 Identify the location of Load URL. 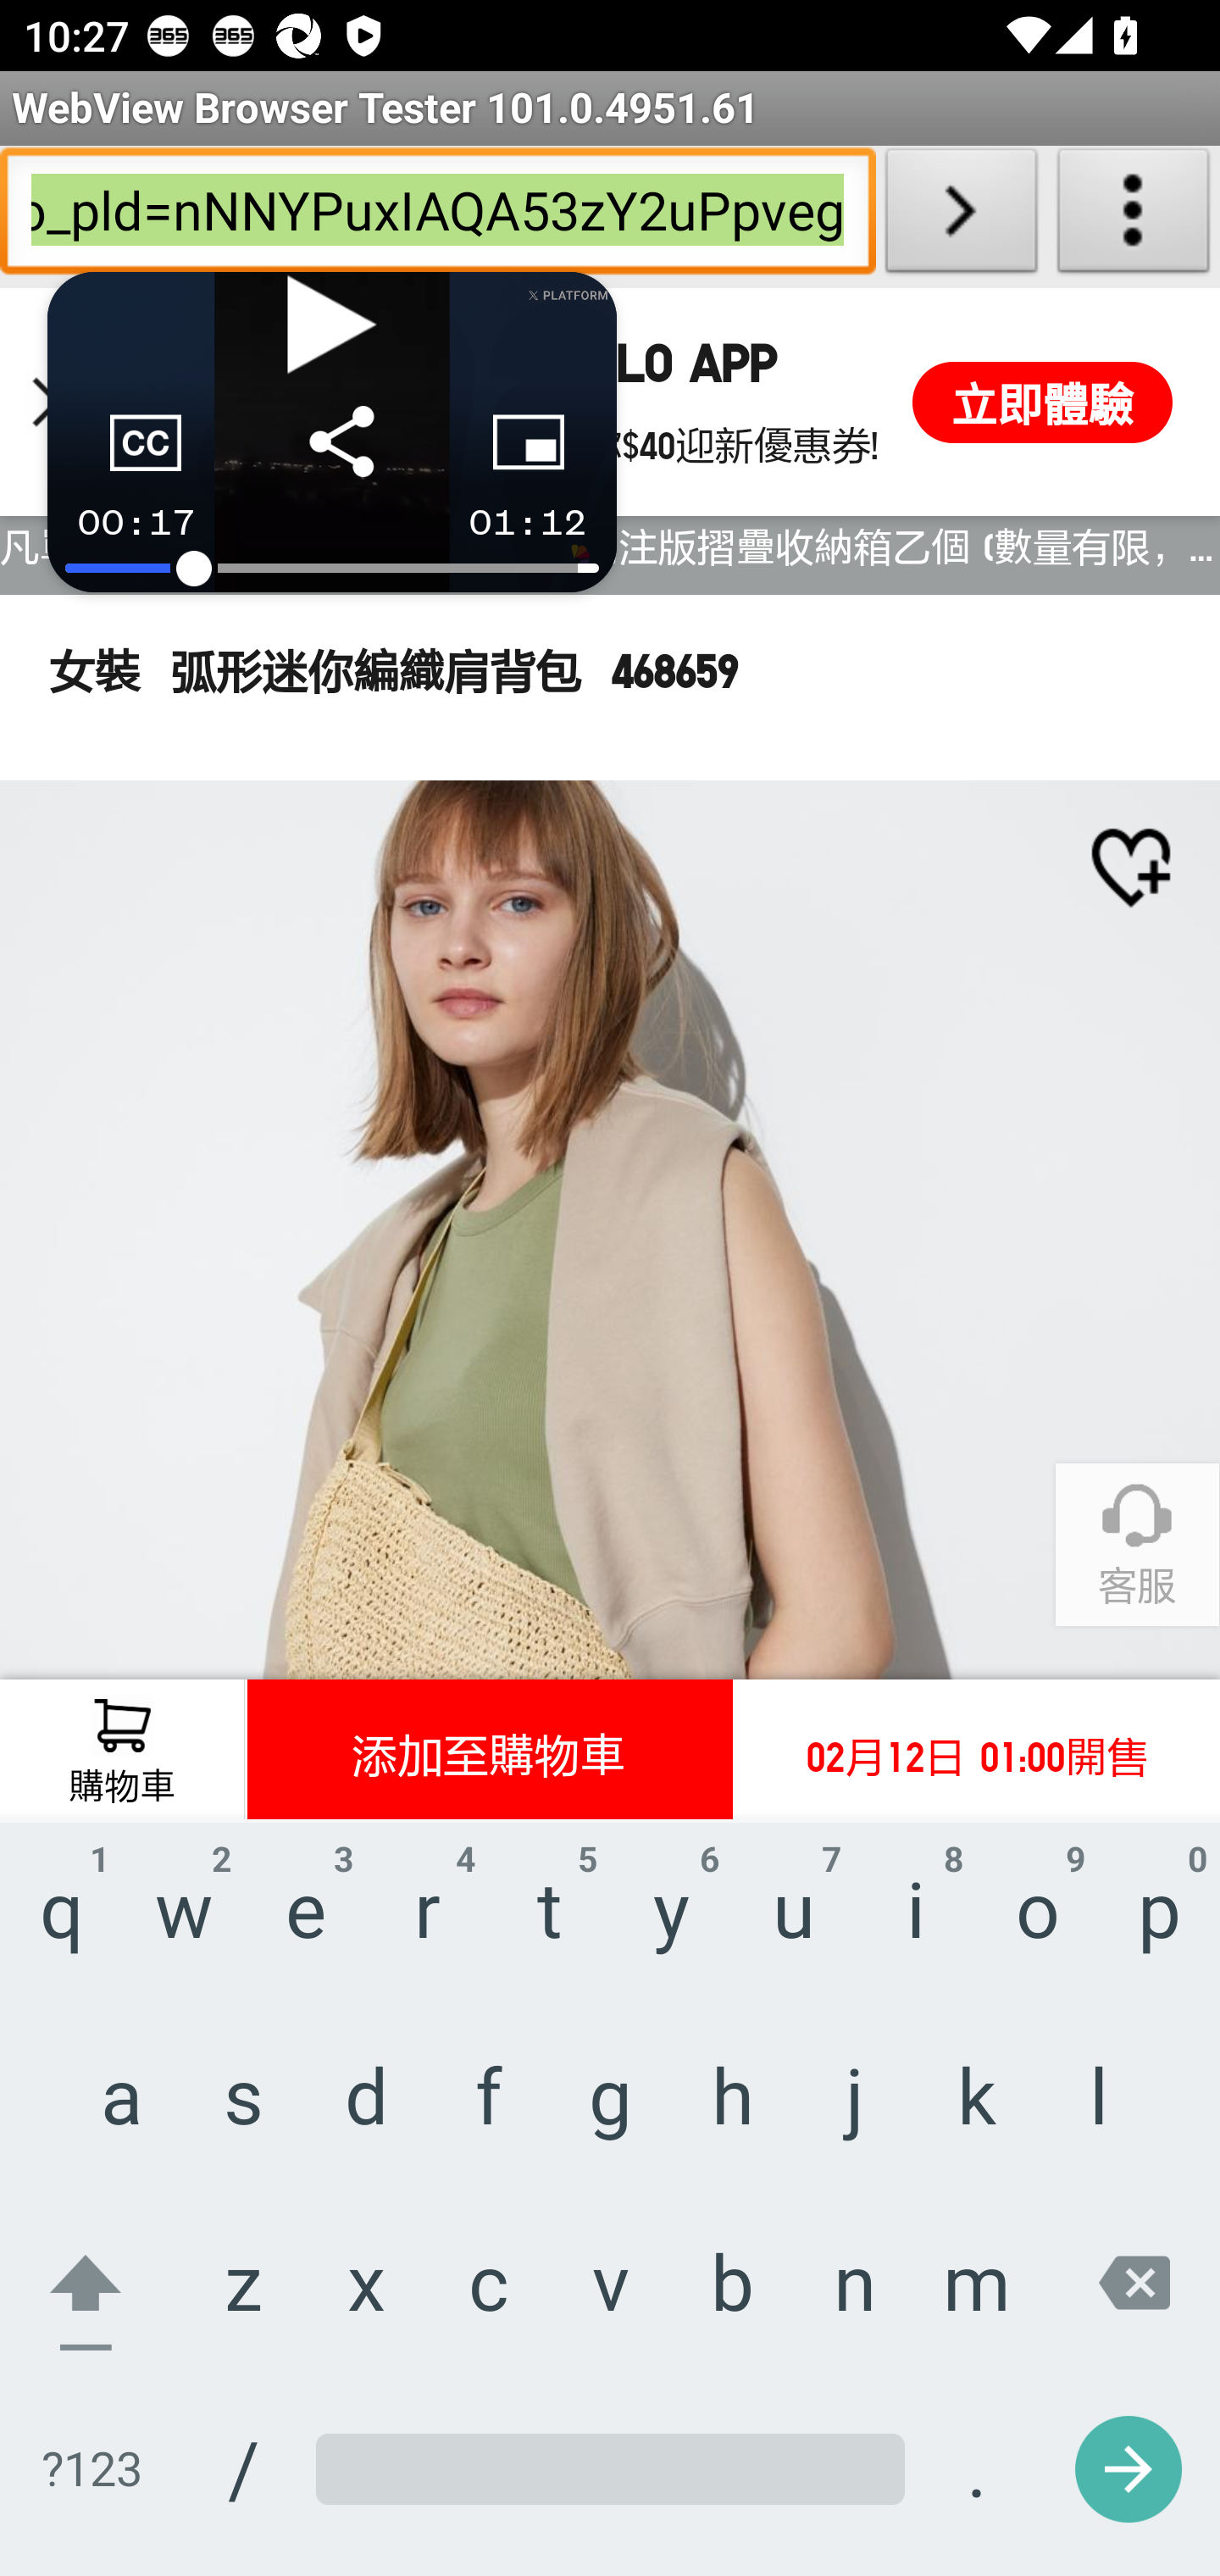
(961, 217).